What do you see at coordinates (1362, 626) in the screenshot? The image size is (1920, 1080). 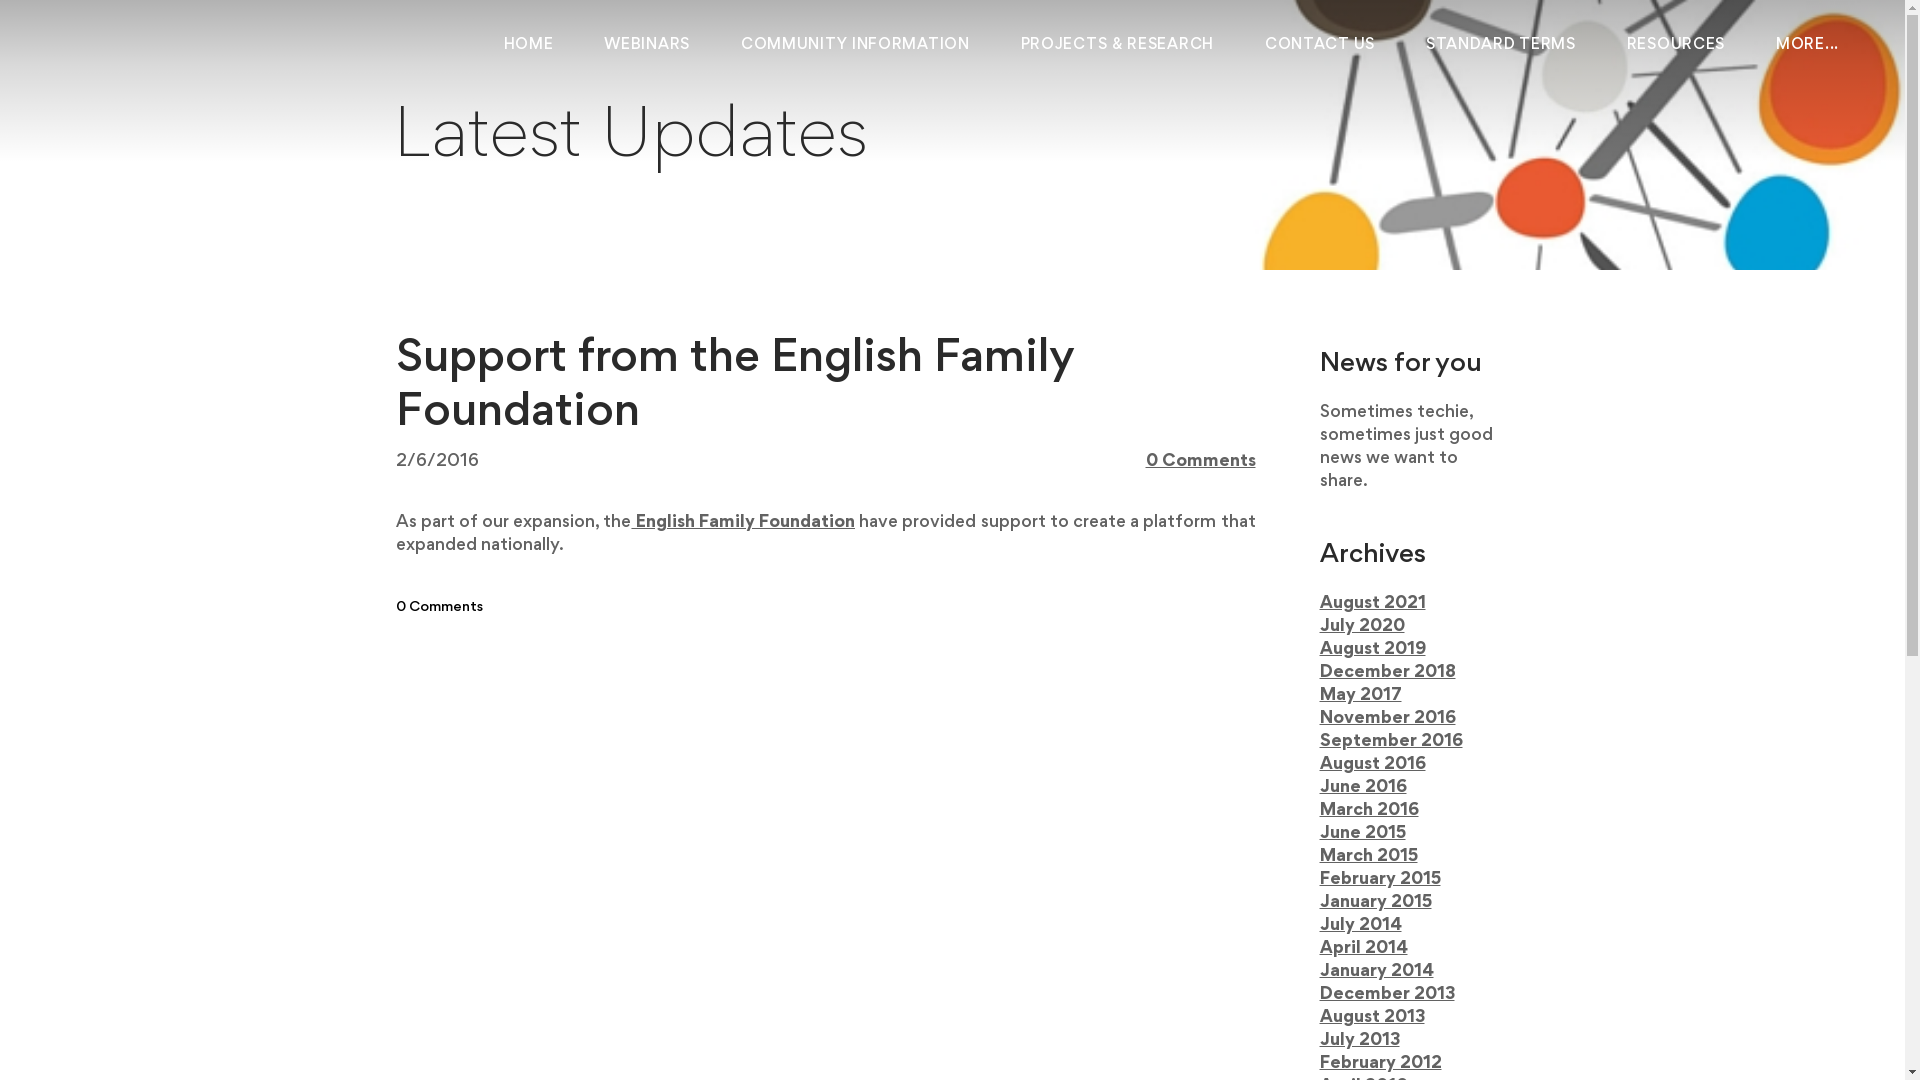 I see `July 2020` at bounding box center [1362, 626].